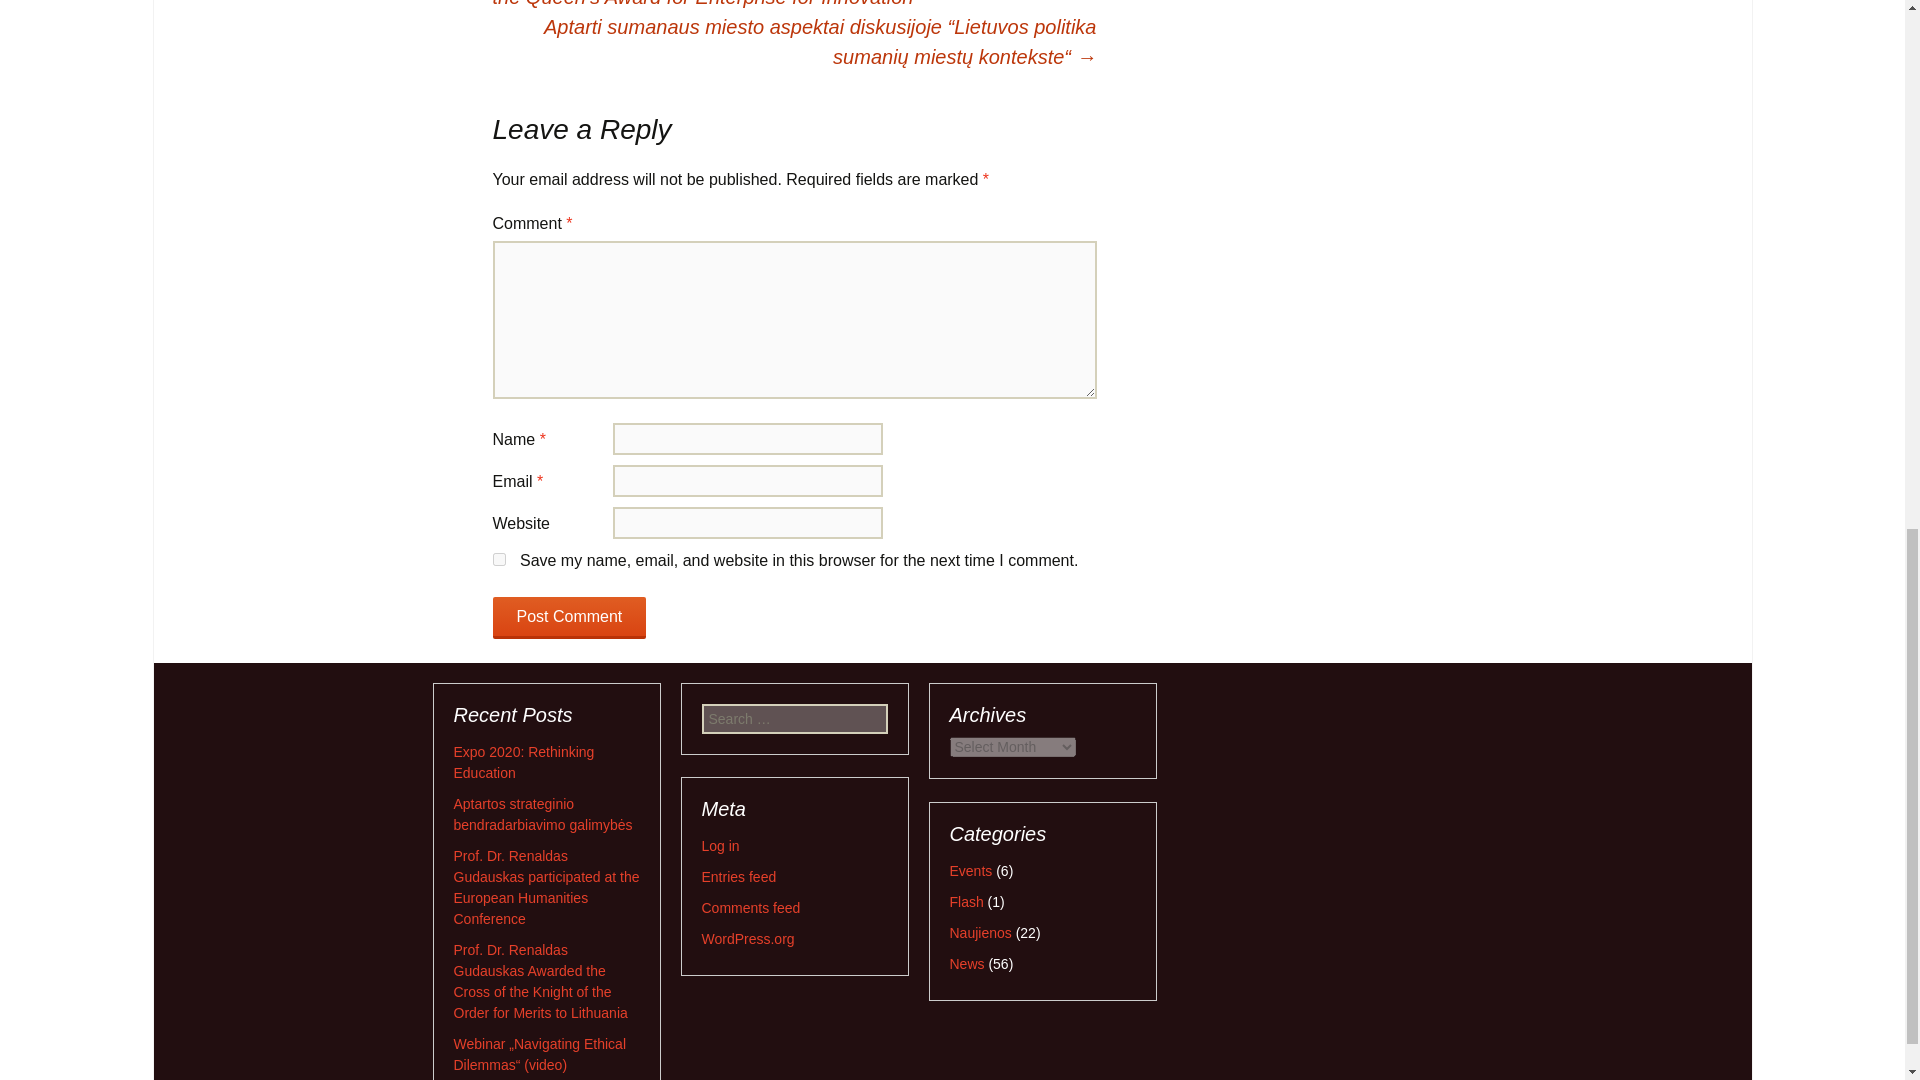 Image resolution: width=1920 pixels, height=1080 pixels. I want to click on Post Comment, so click(568, 618).